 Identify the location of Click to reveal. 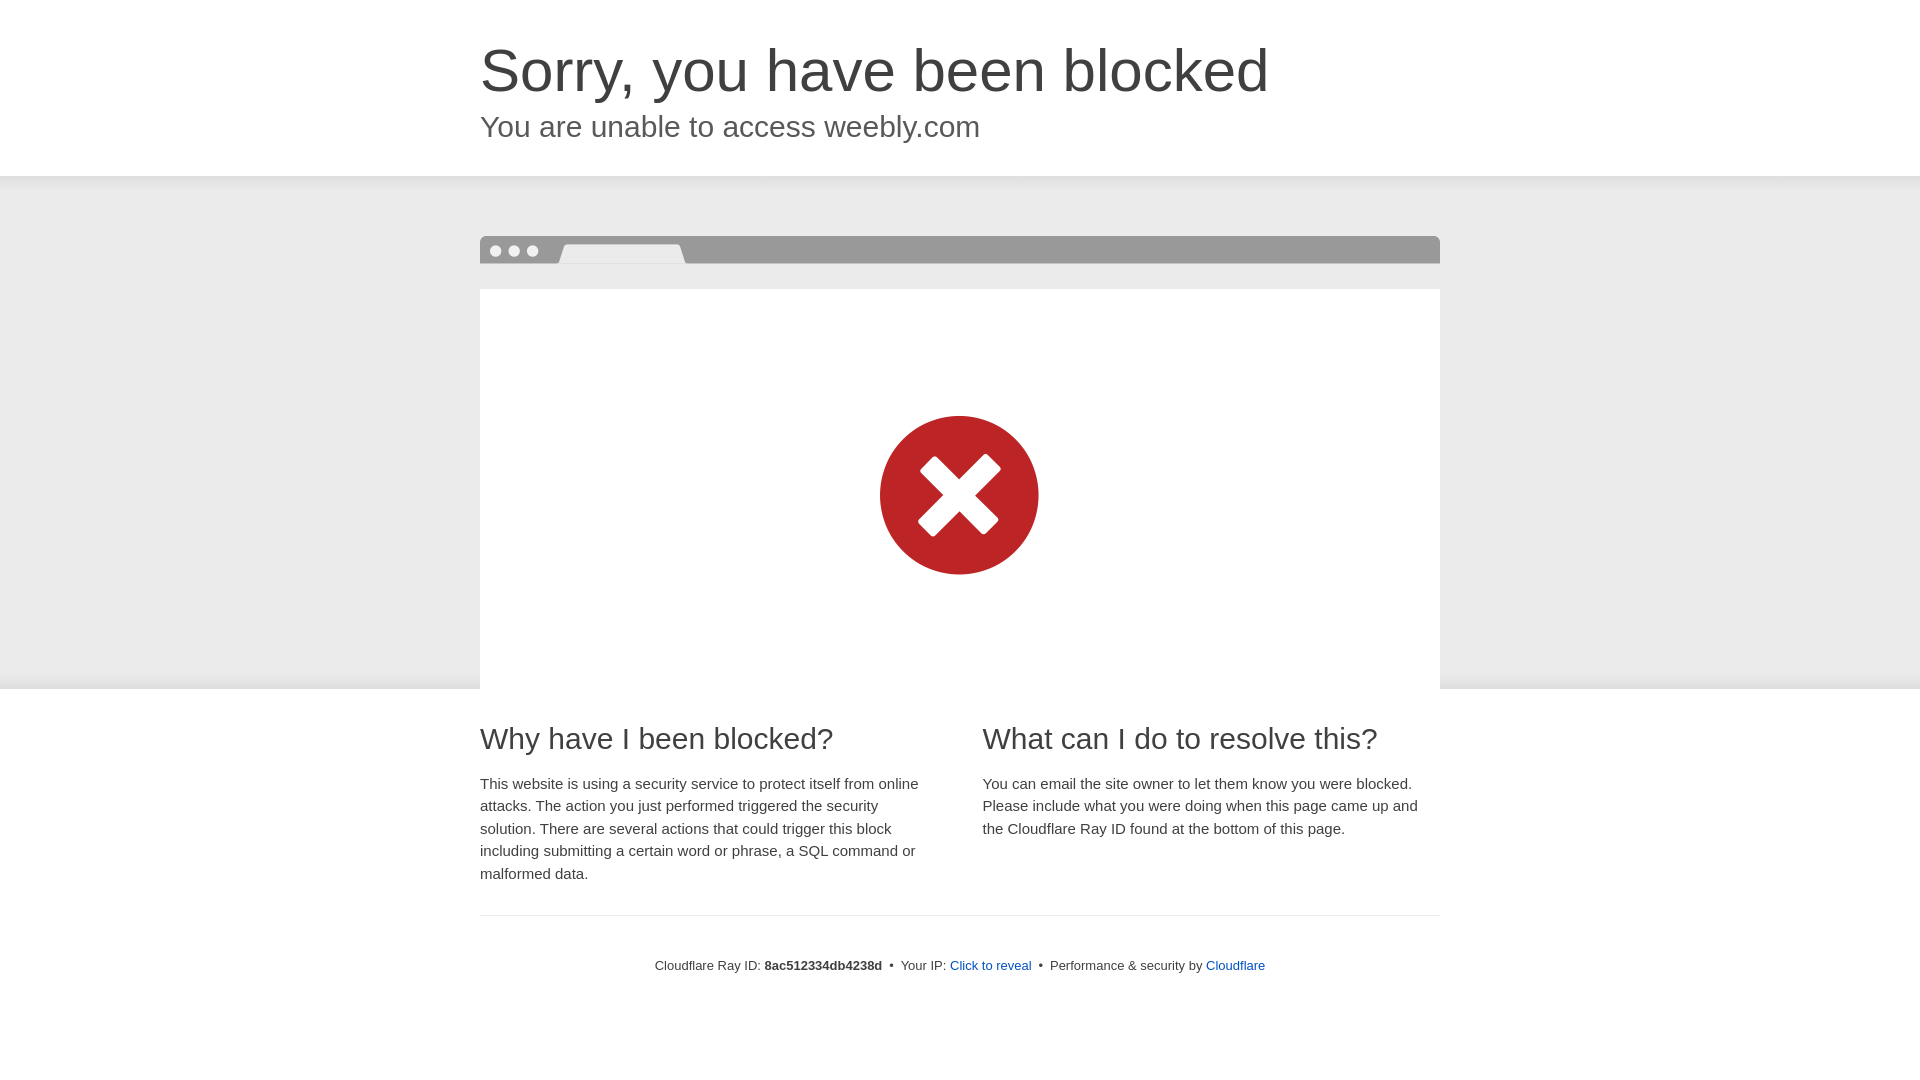
(991, 966).